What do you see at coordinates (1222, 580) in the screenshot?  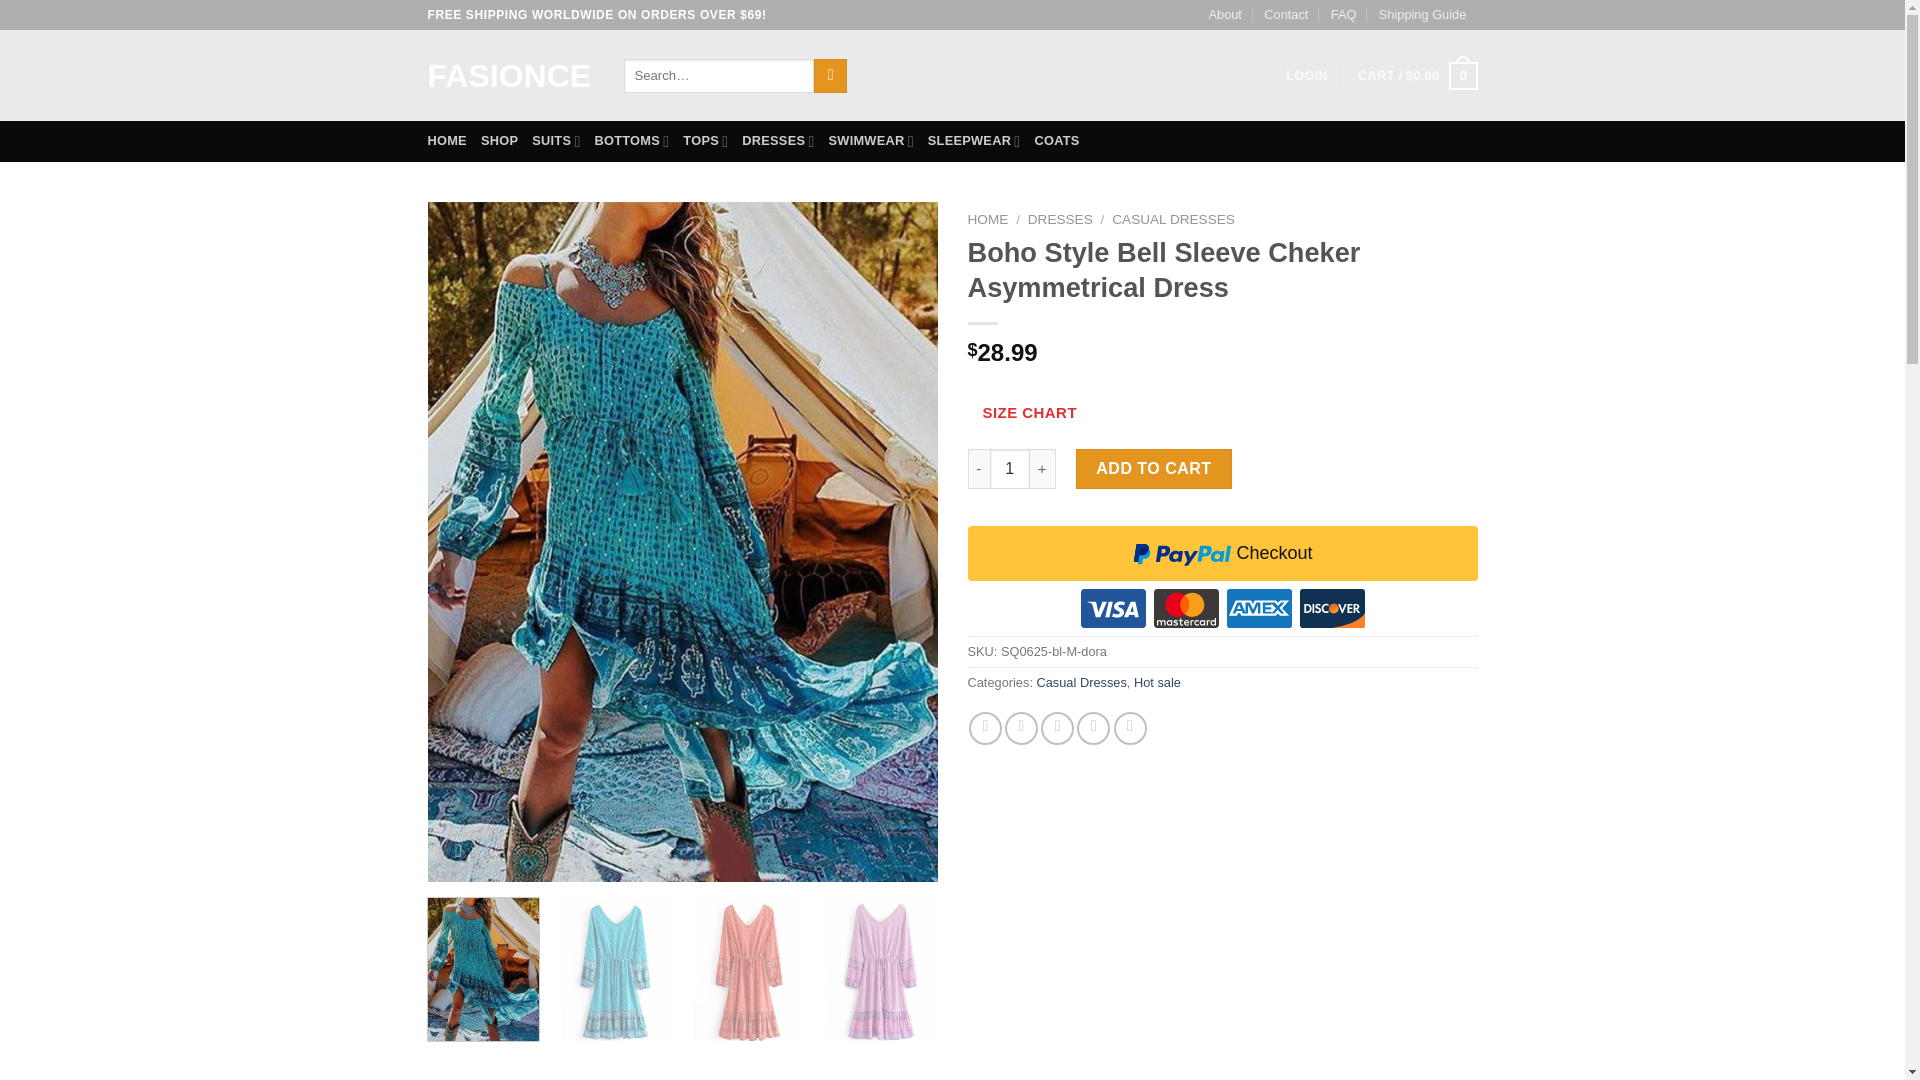 I see `PayPal` at bounding box center [1222, 580].